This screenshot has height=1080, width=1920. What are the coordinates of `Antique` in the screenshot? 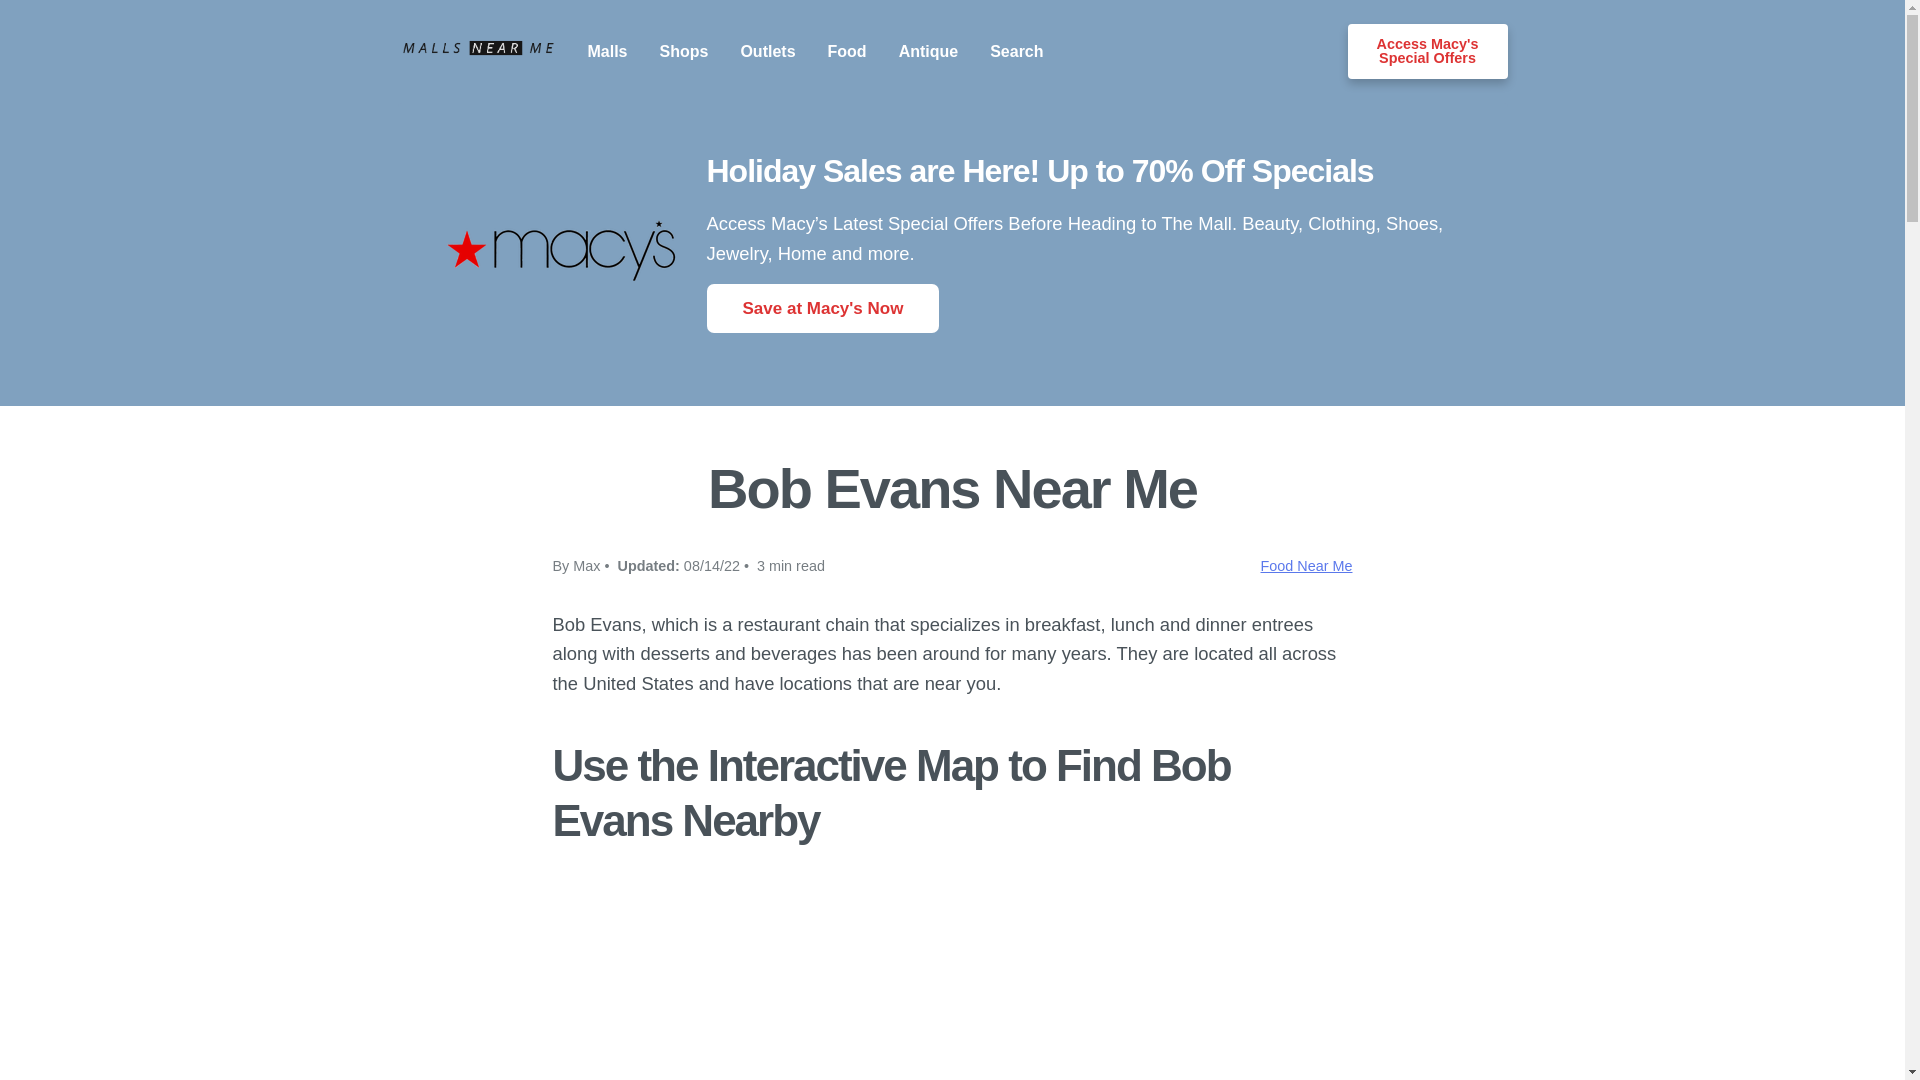 It's located at (928, 51).